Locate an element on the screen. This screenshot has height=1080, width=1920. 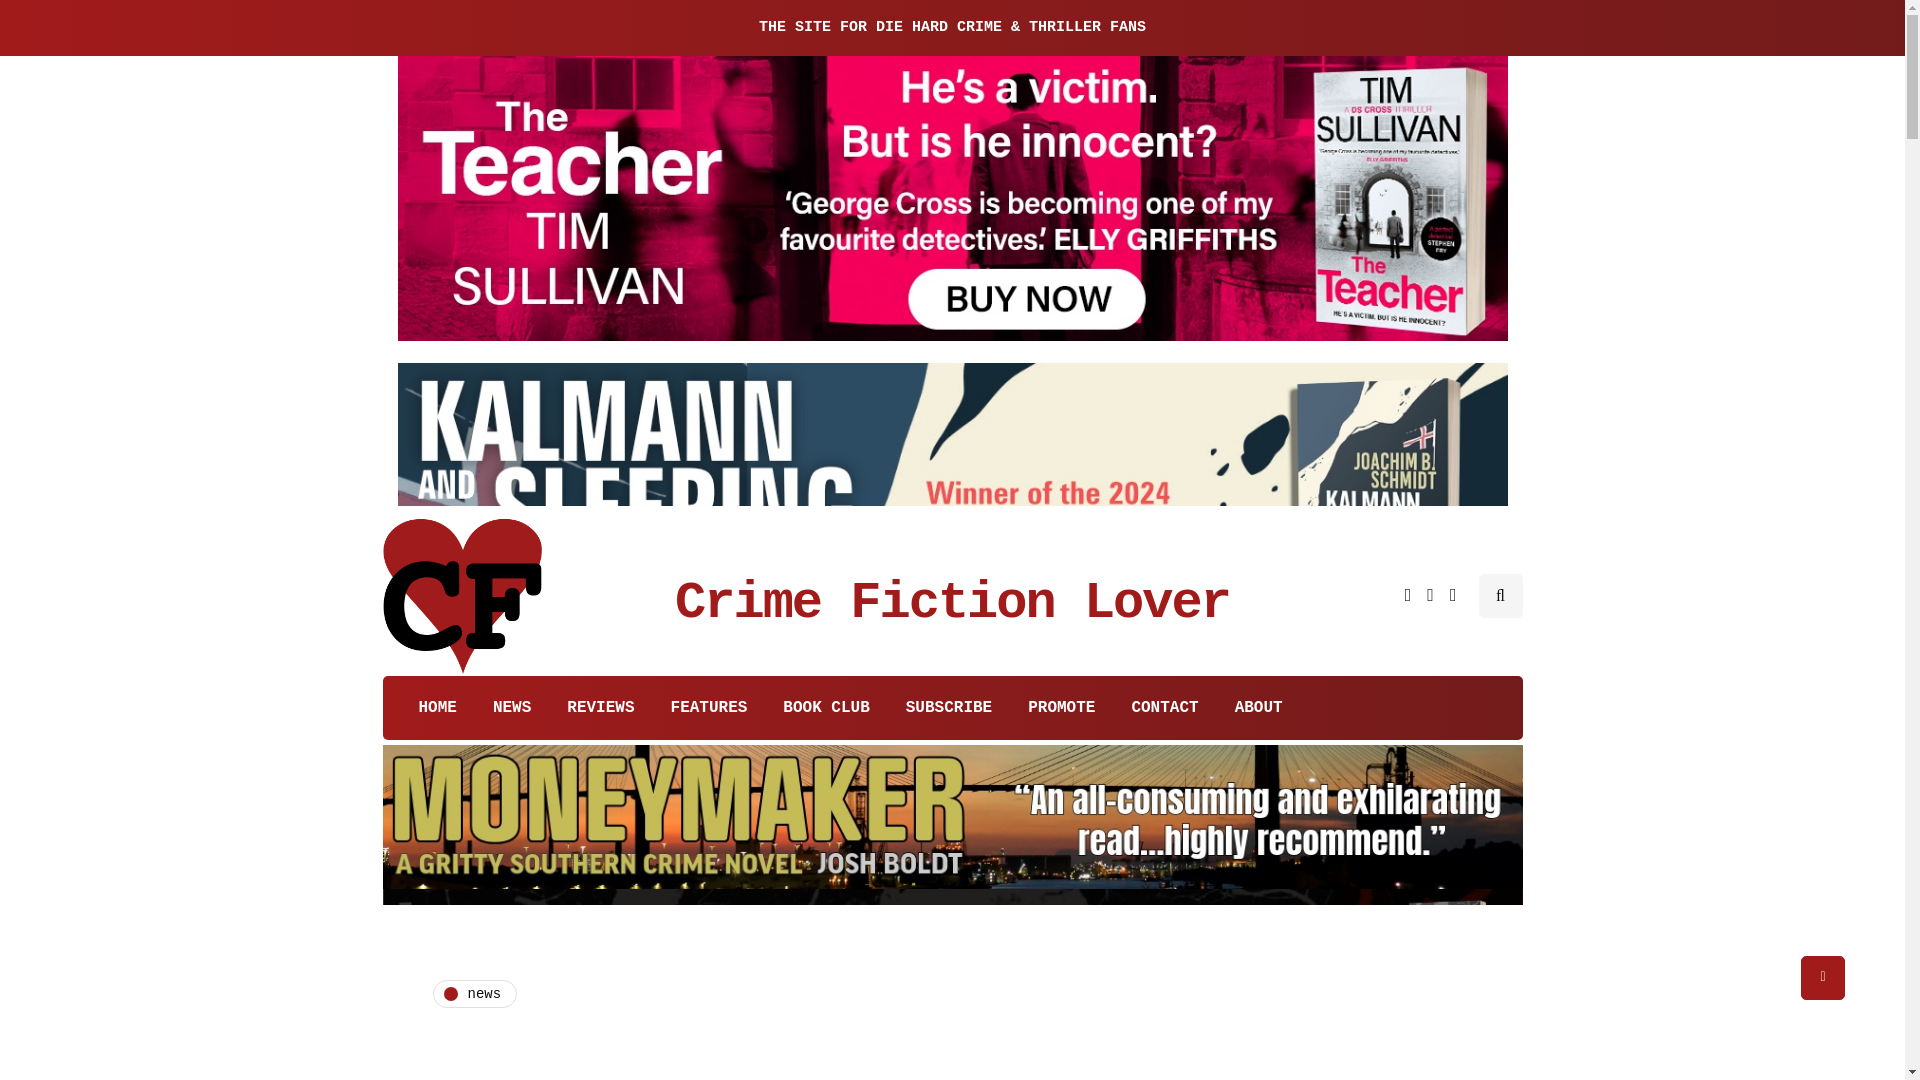
REVIEWS is located at coordinates (600, 708).